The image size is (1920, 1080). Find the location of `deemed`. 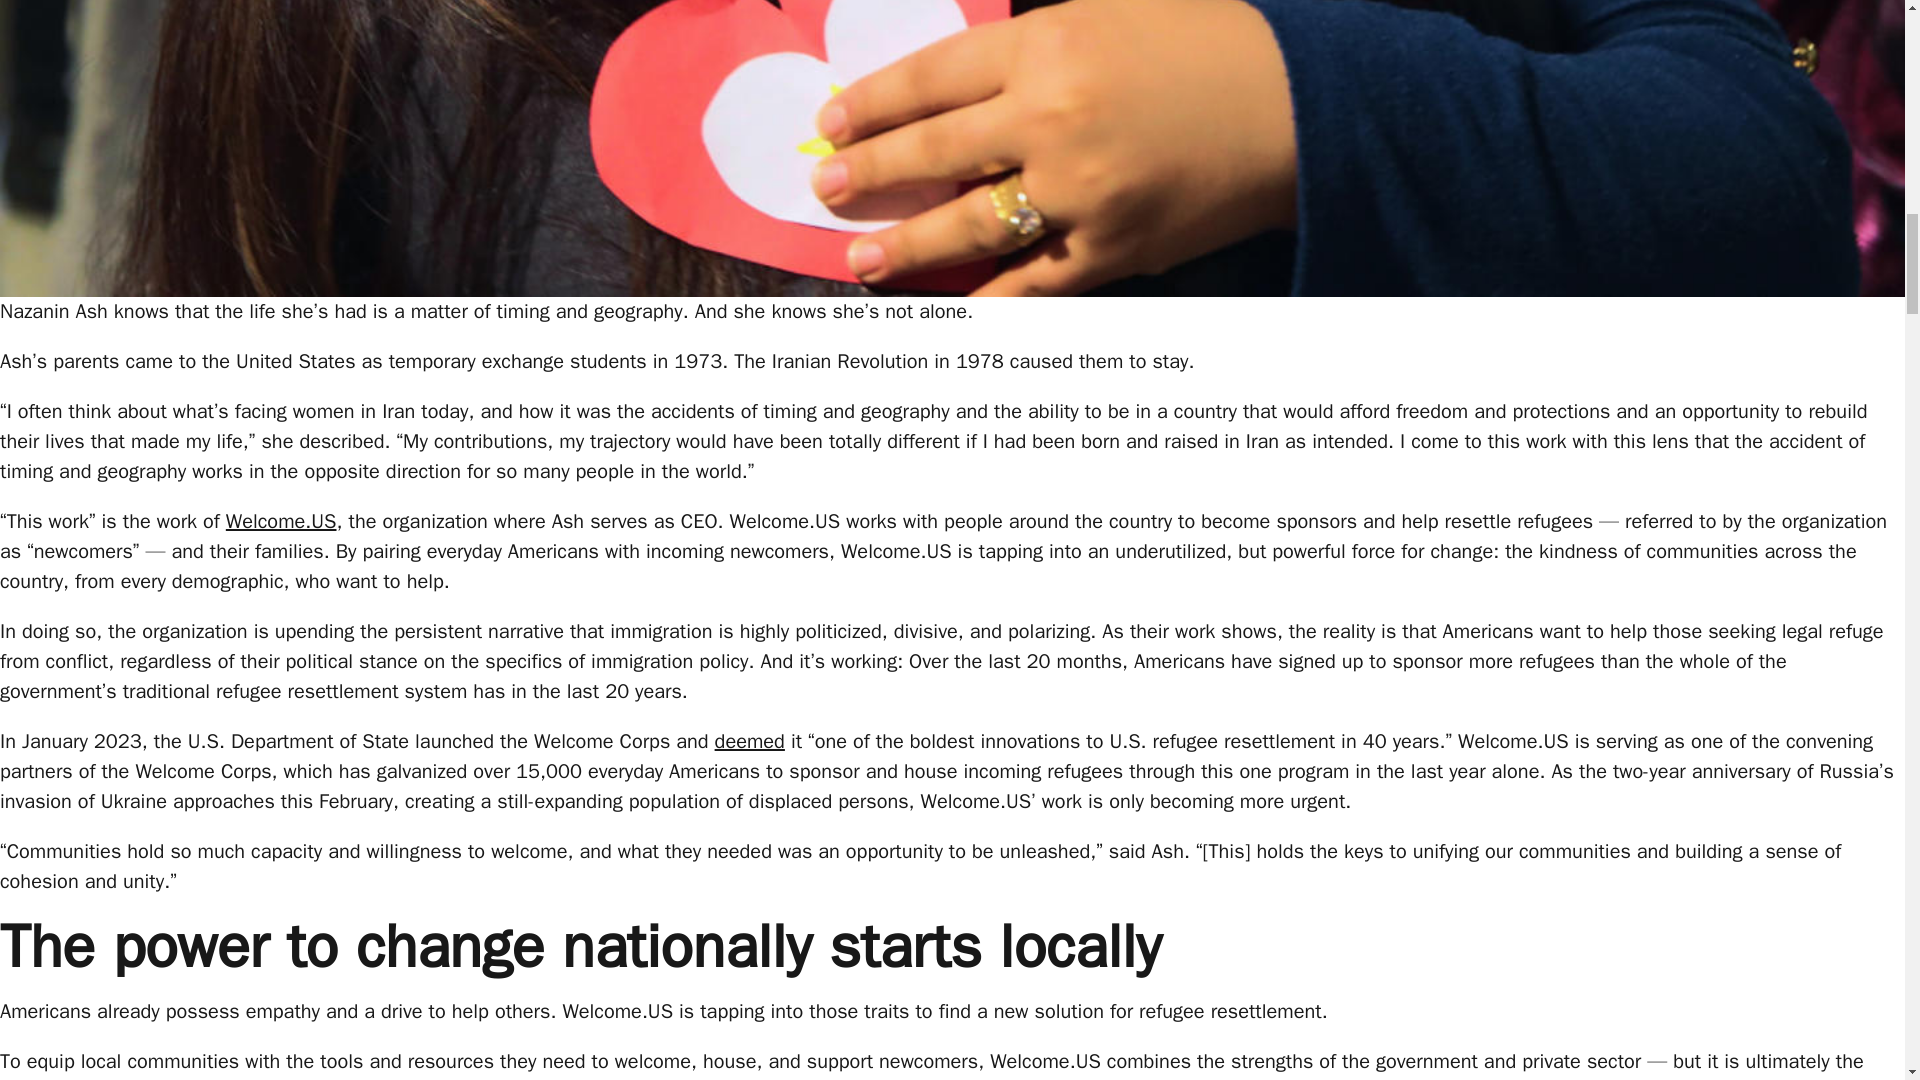

deemed is located at coordinates (750, 741).